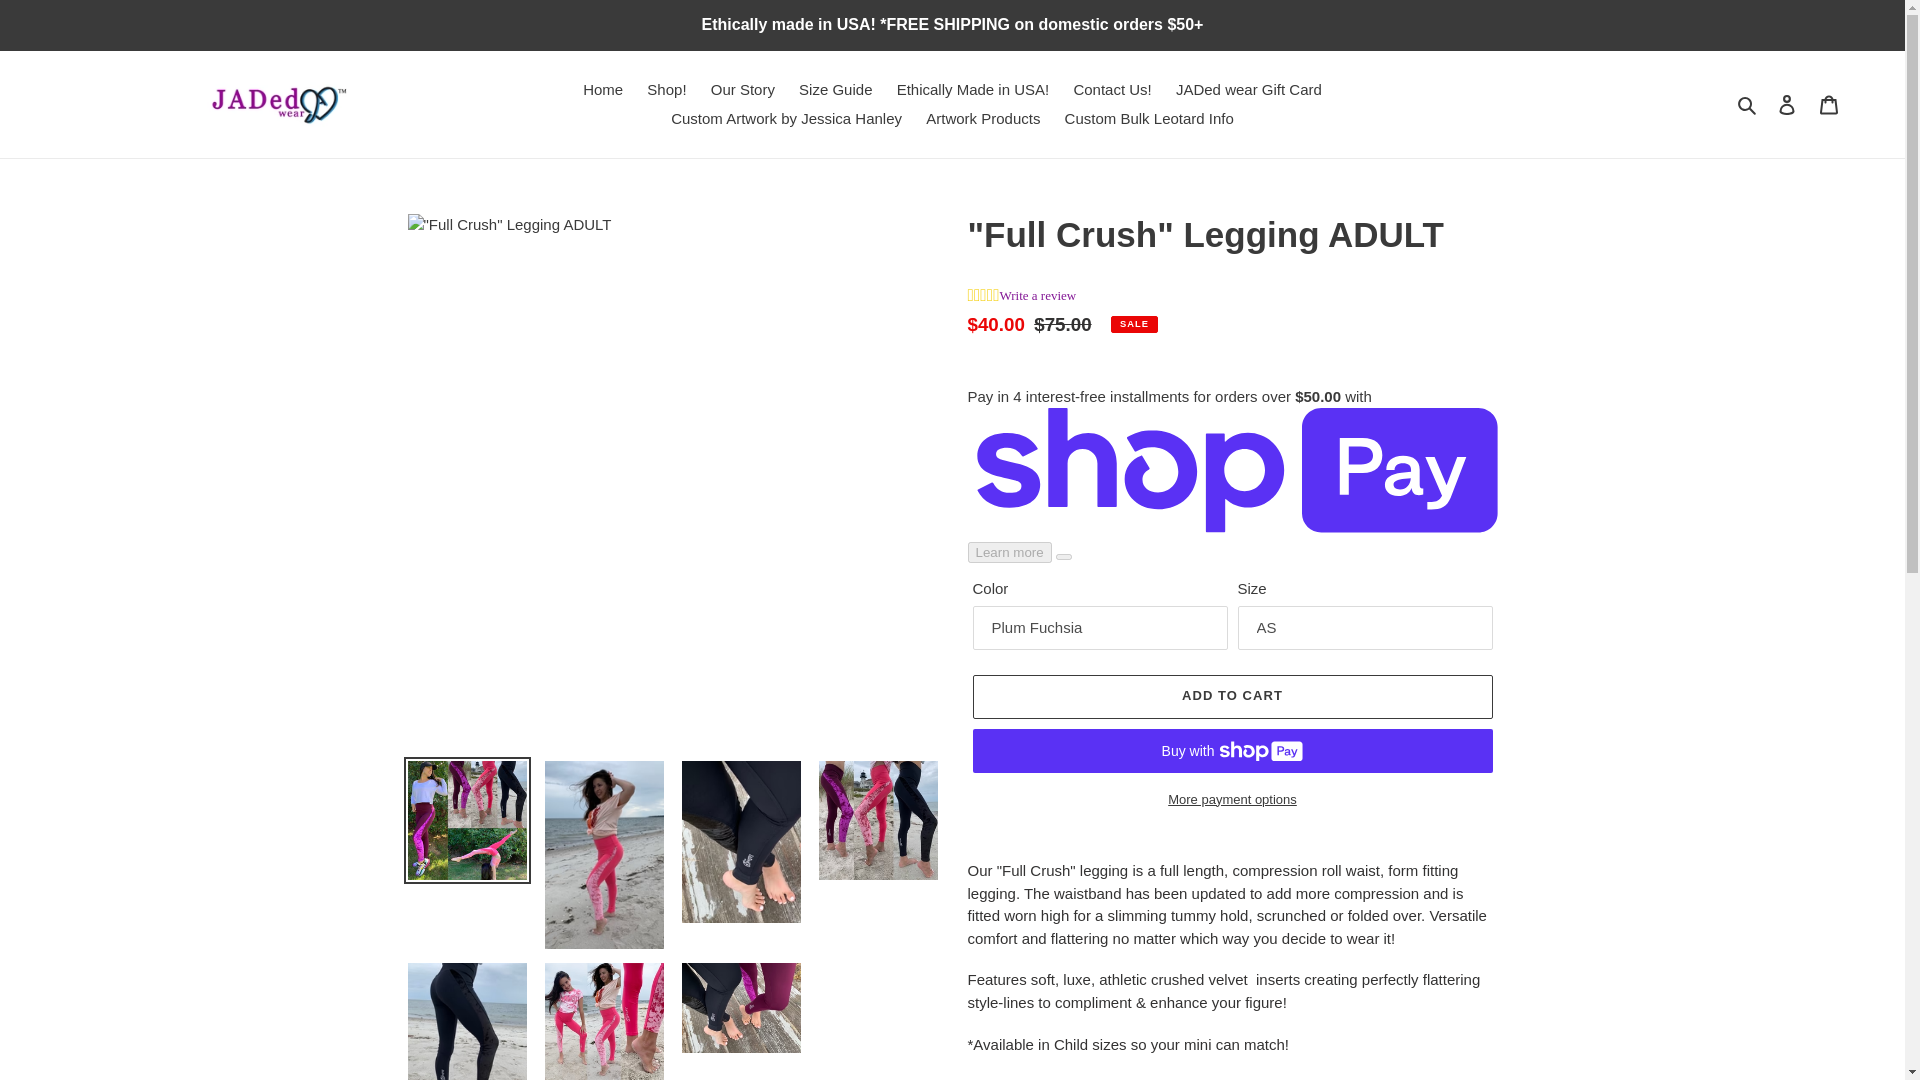 The height and width of the screenshot is (1080, 1920). I want to click on Artwork Products, so click(982, 118).